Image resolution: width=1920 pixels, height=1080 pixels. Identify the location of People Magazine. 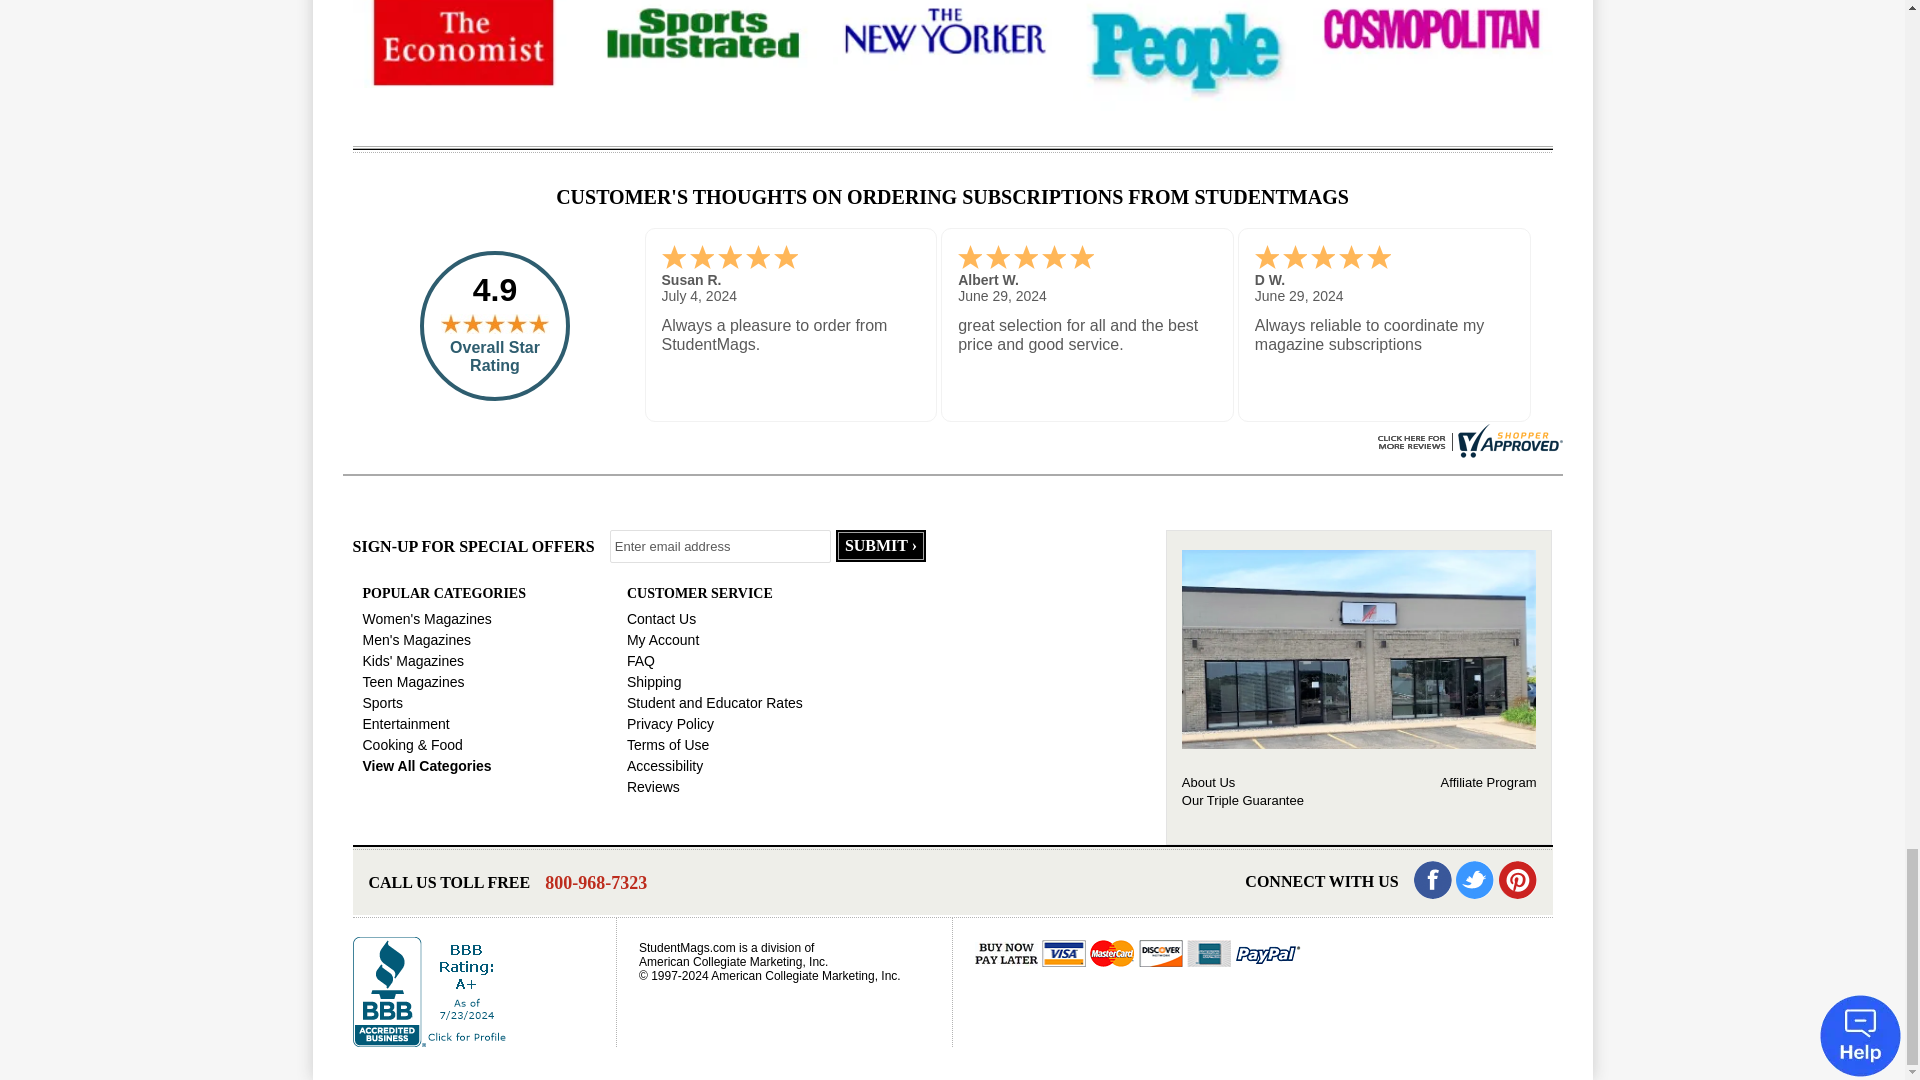
(1184, 50).